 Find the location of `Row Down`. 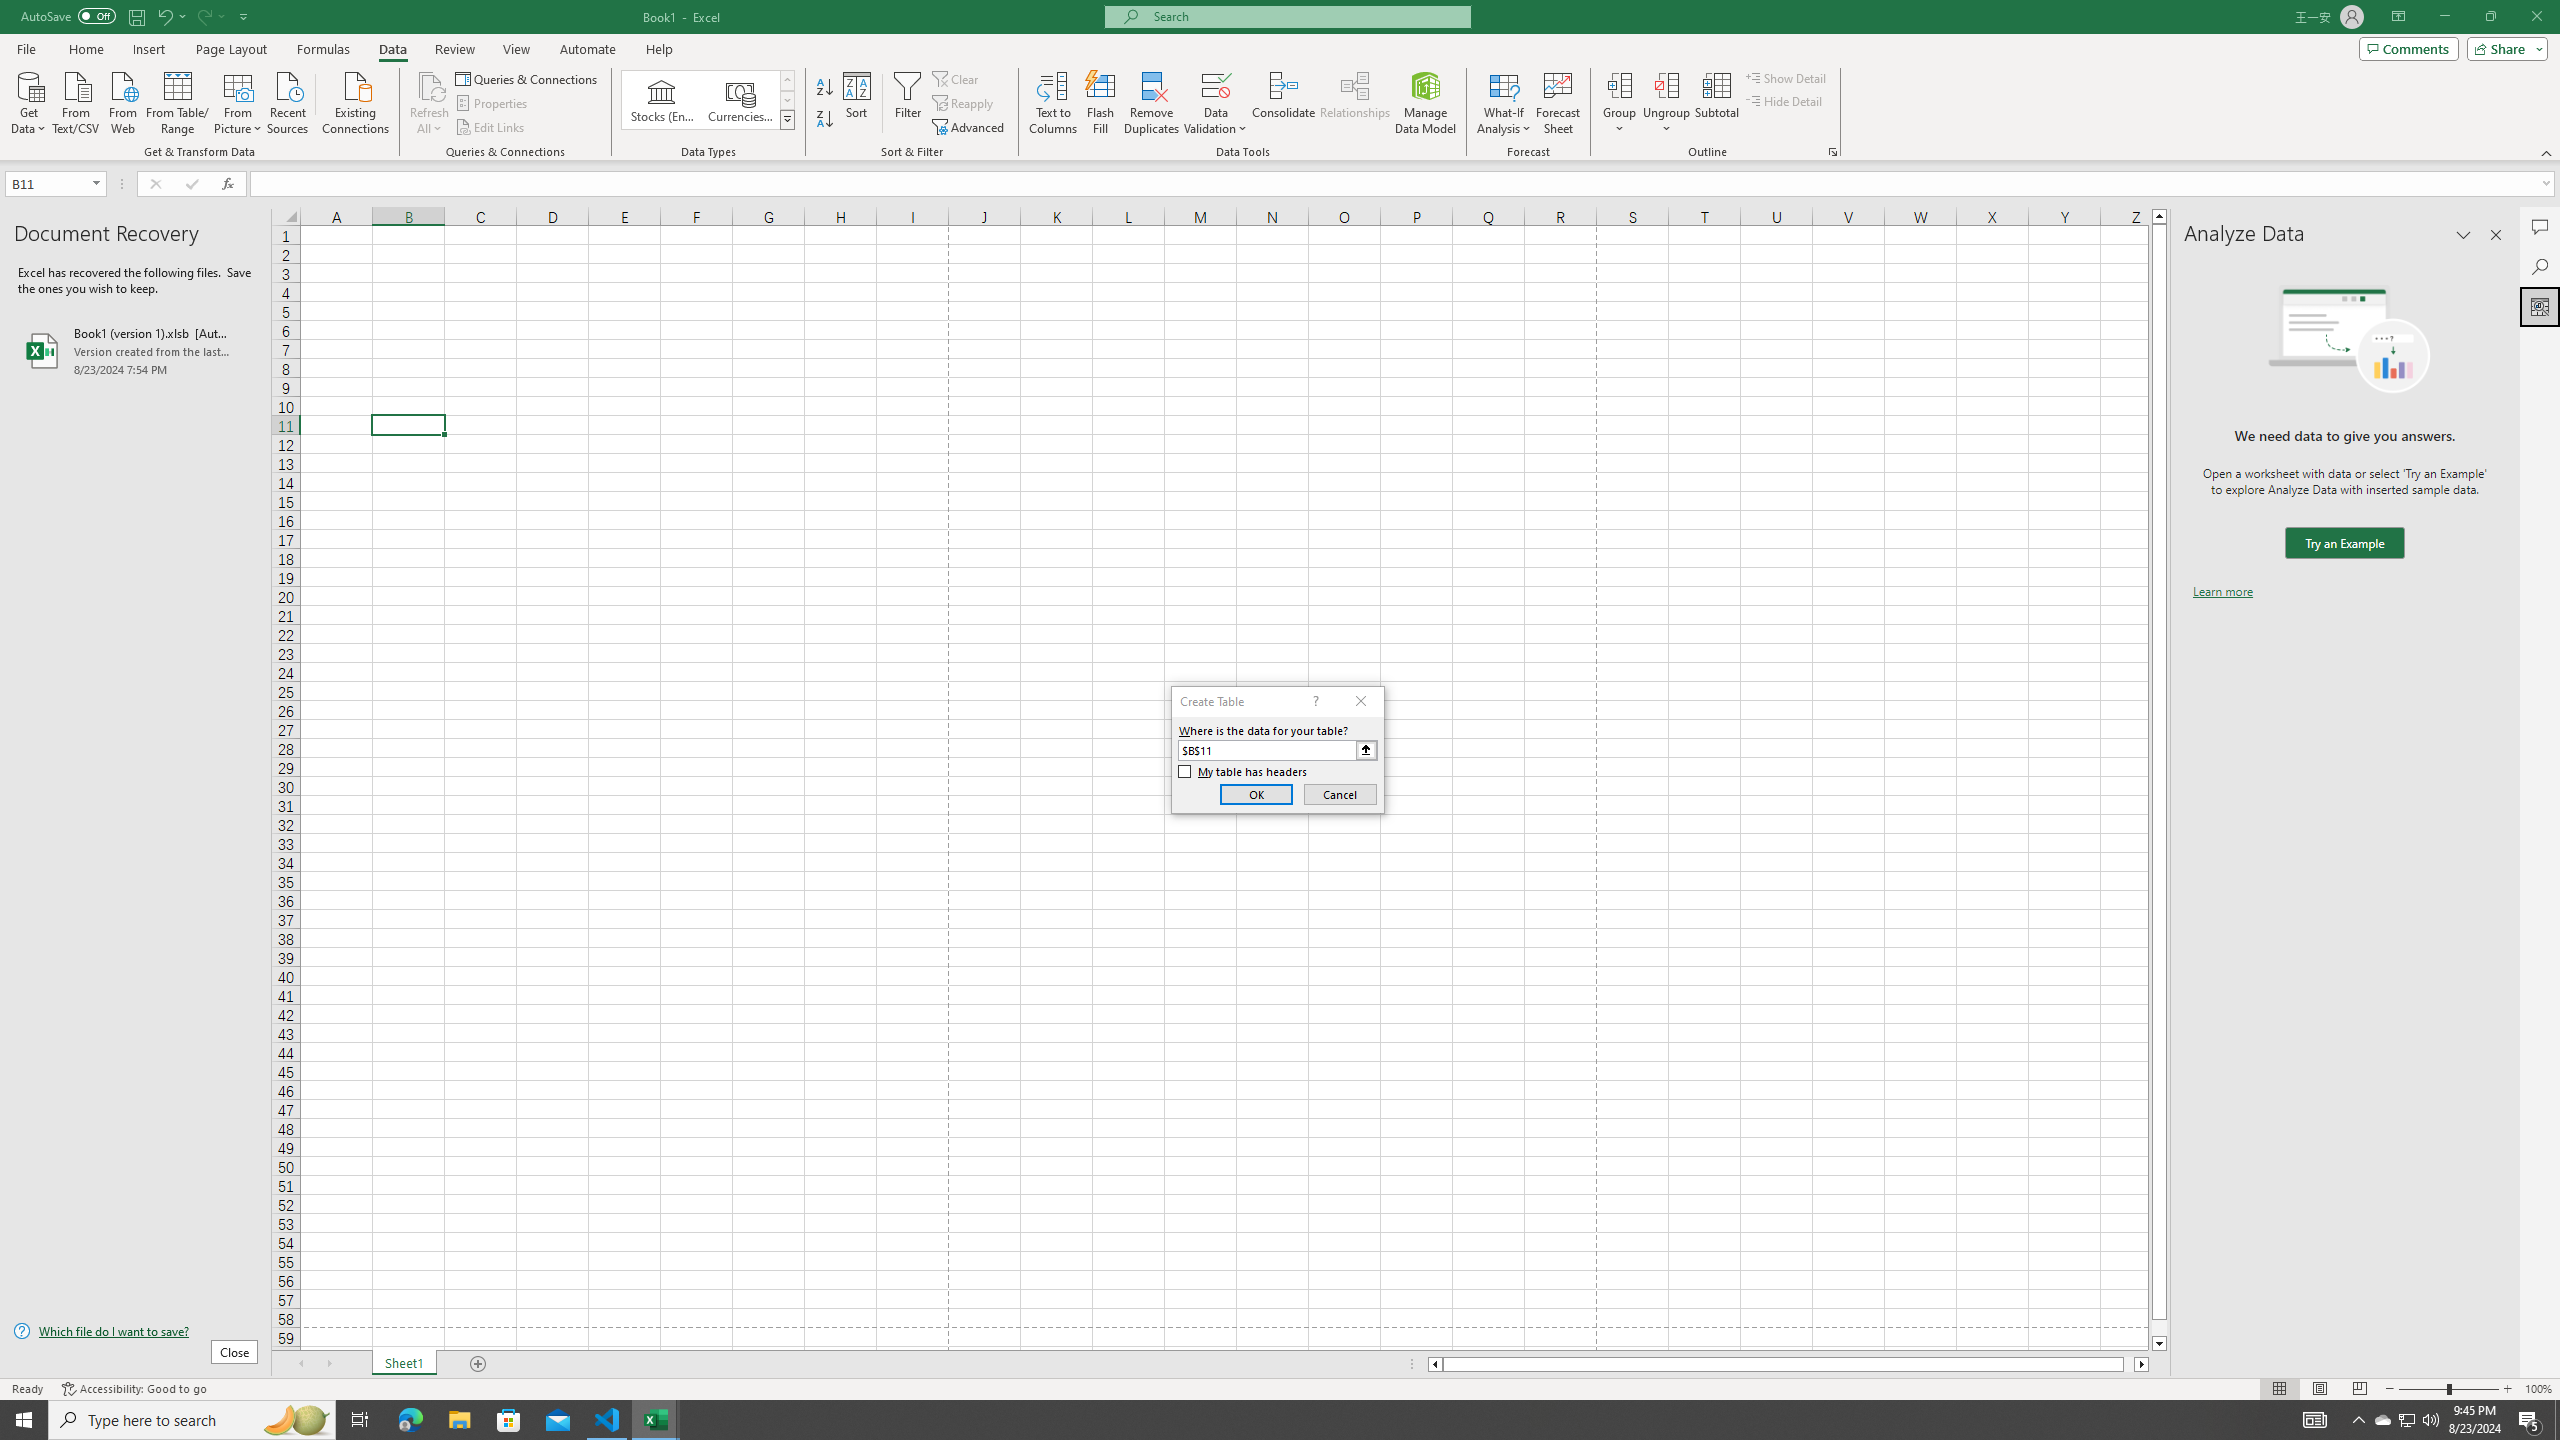

Row Down is located at coordinates (788, 100).